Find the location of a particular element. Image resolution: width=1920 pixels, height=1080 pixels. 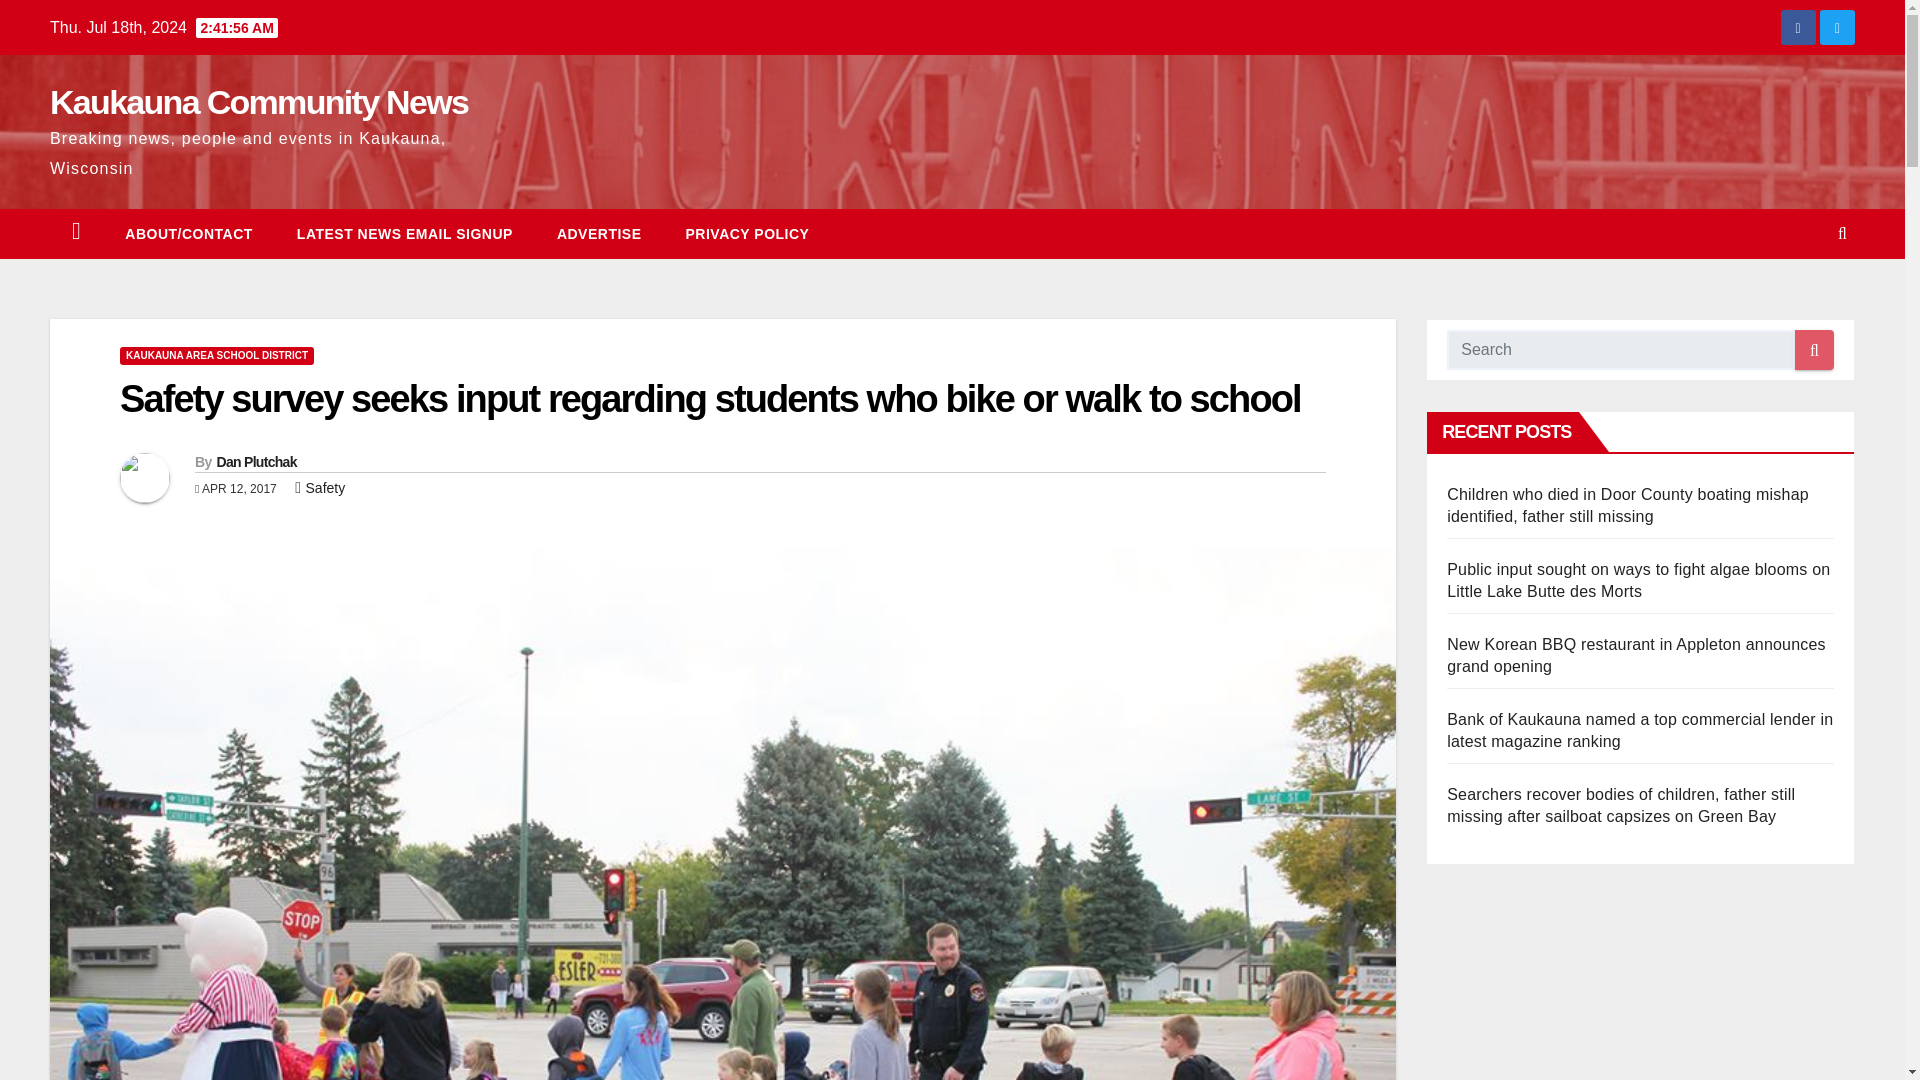

PRIVACY POLICY is located at coordinates (748, 234).